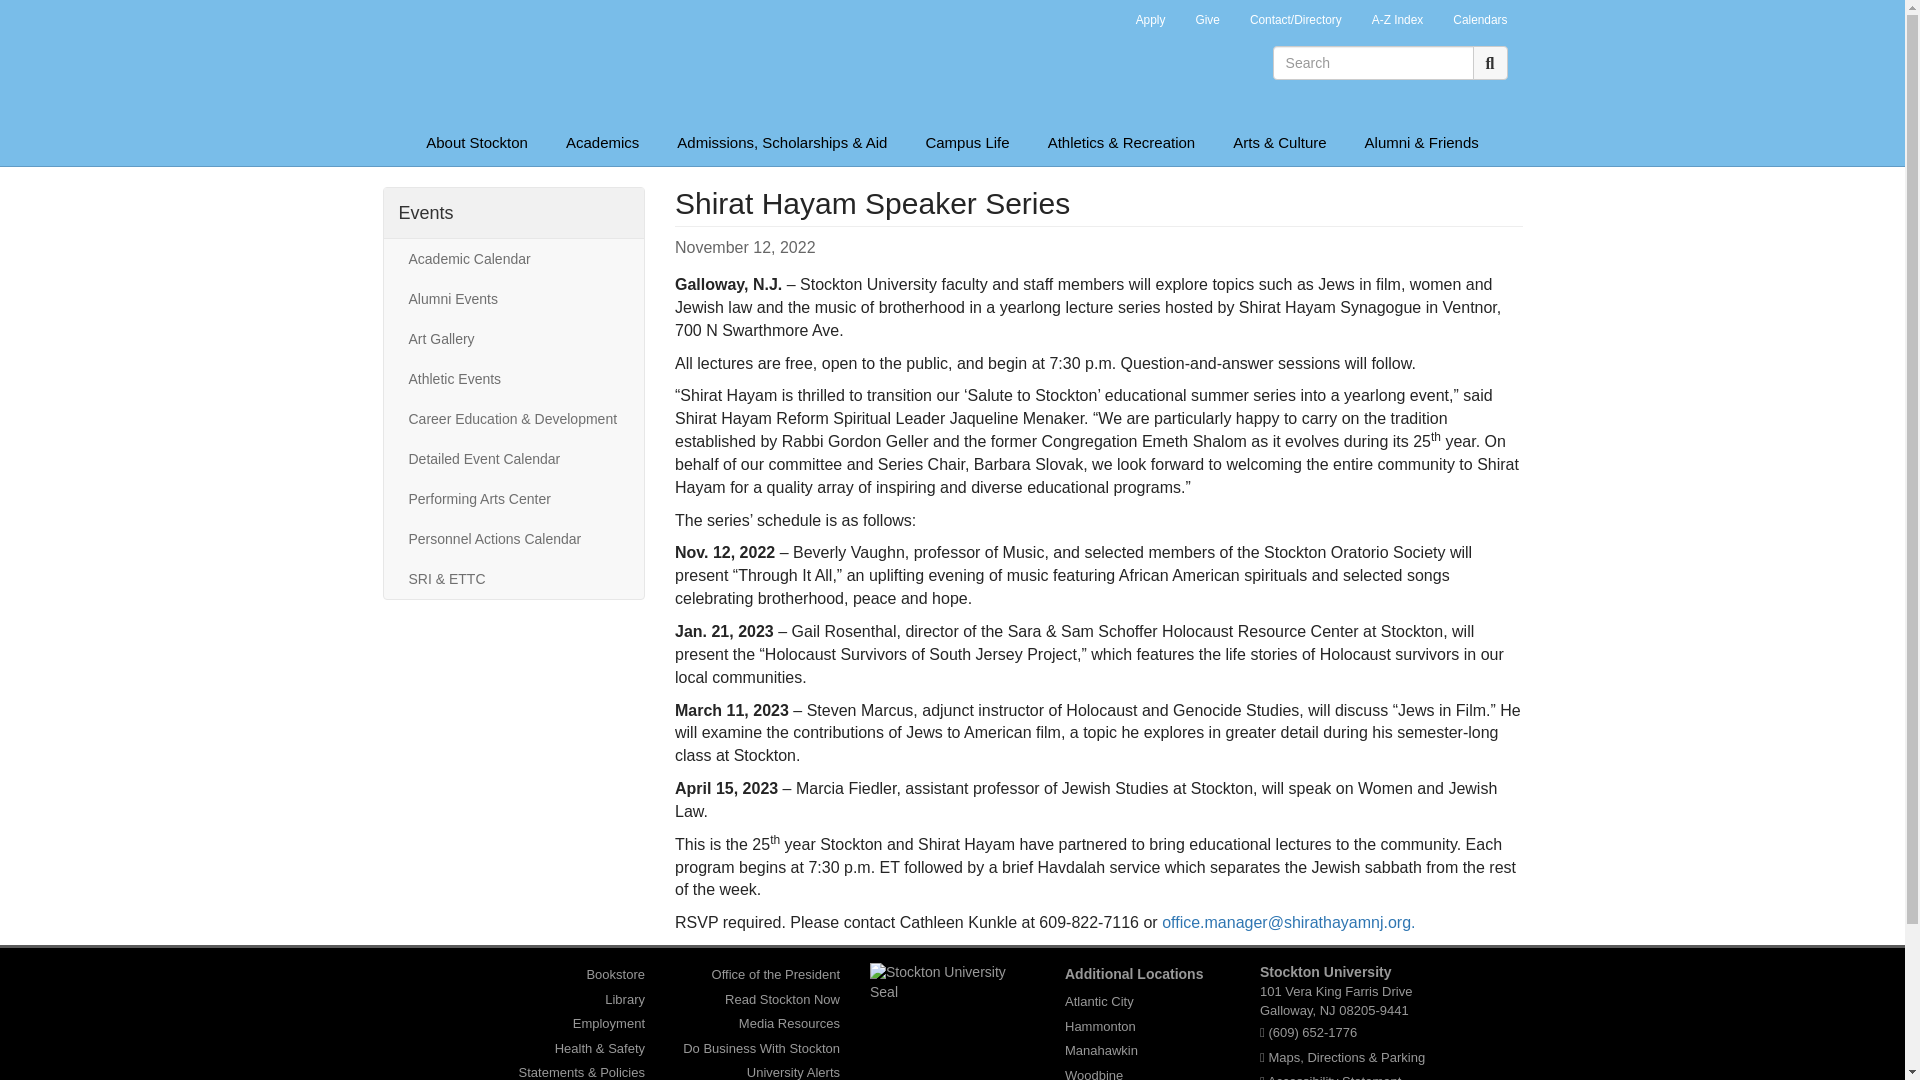 This screenshot has height=1080, width=1920. Describe the element at coordinates (513, 298) in the screenshot. I see `Alumni Events` at that location.